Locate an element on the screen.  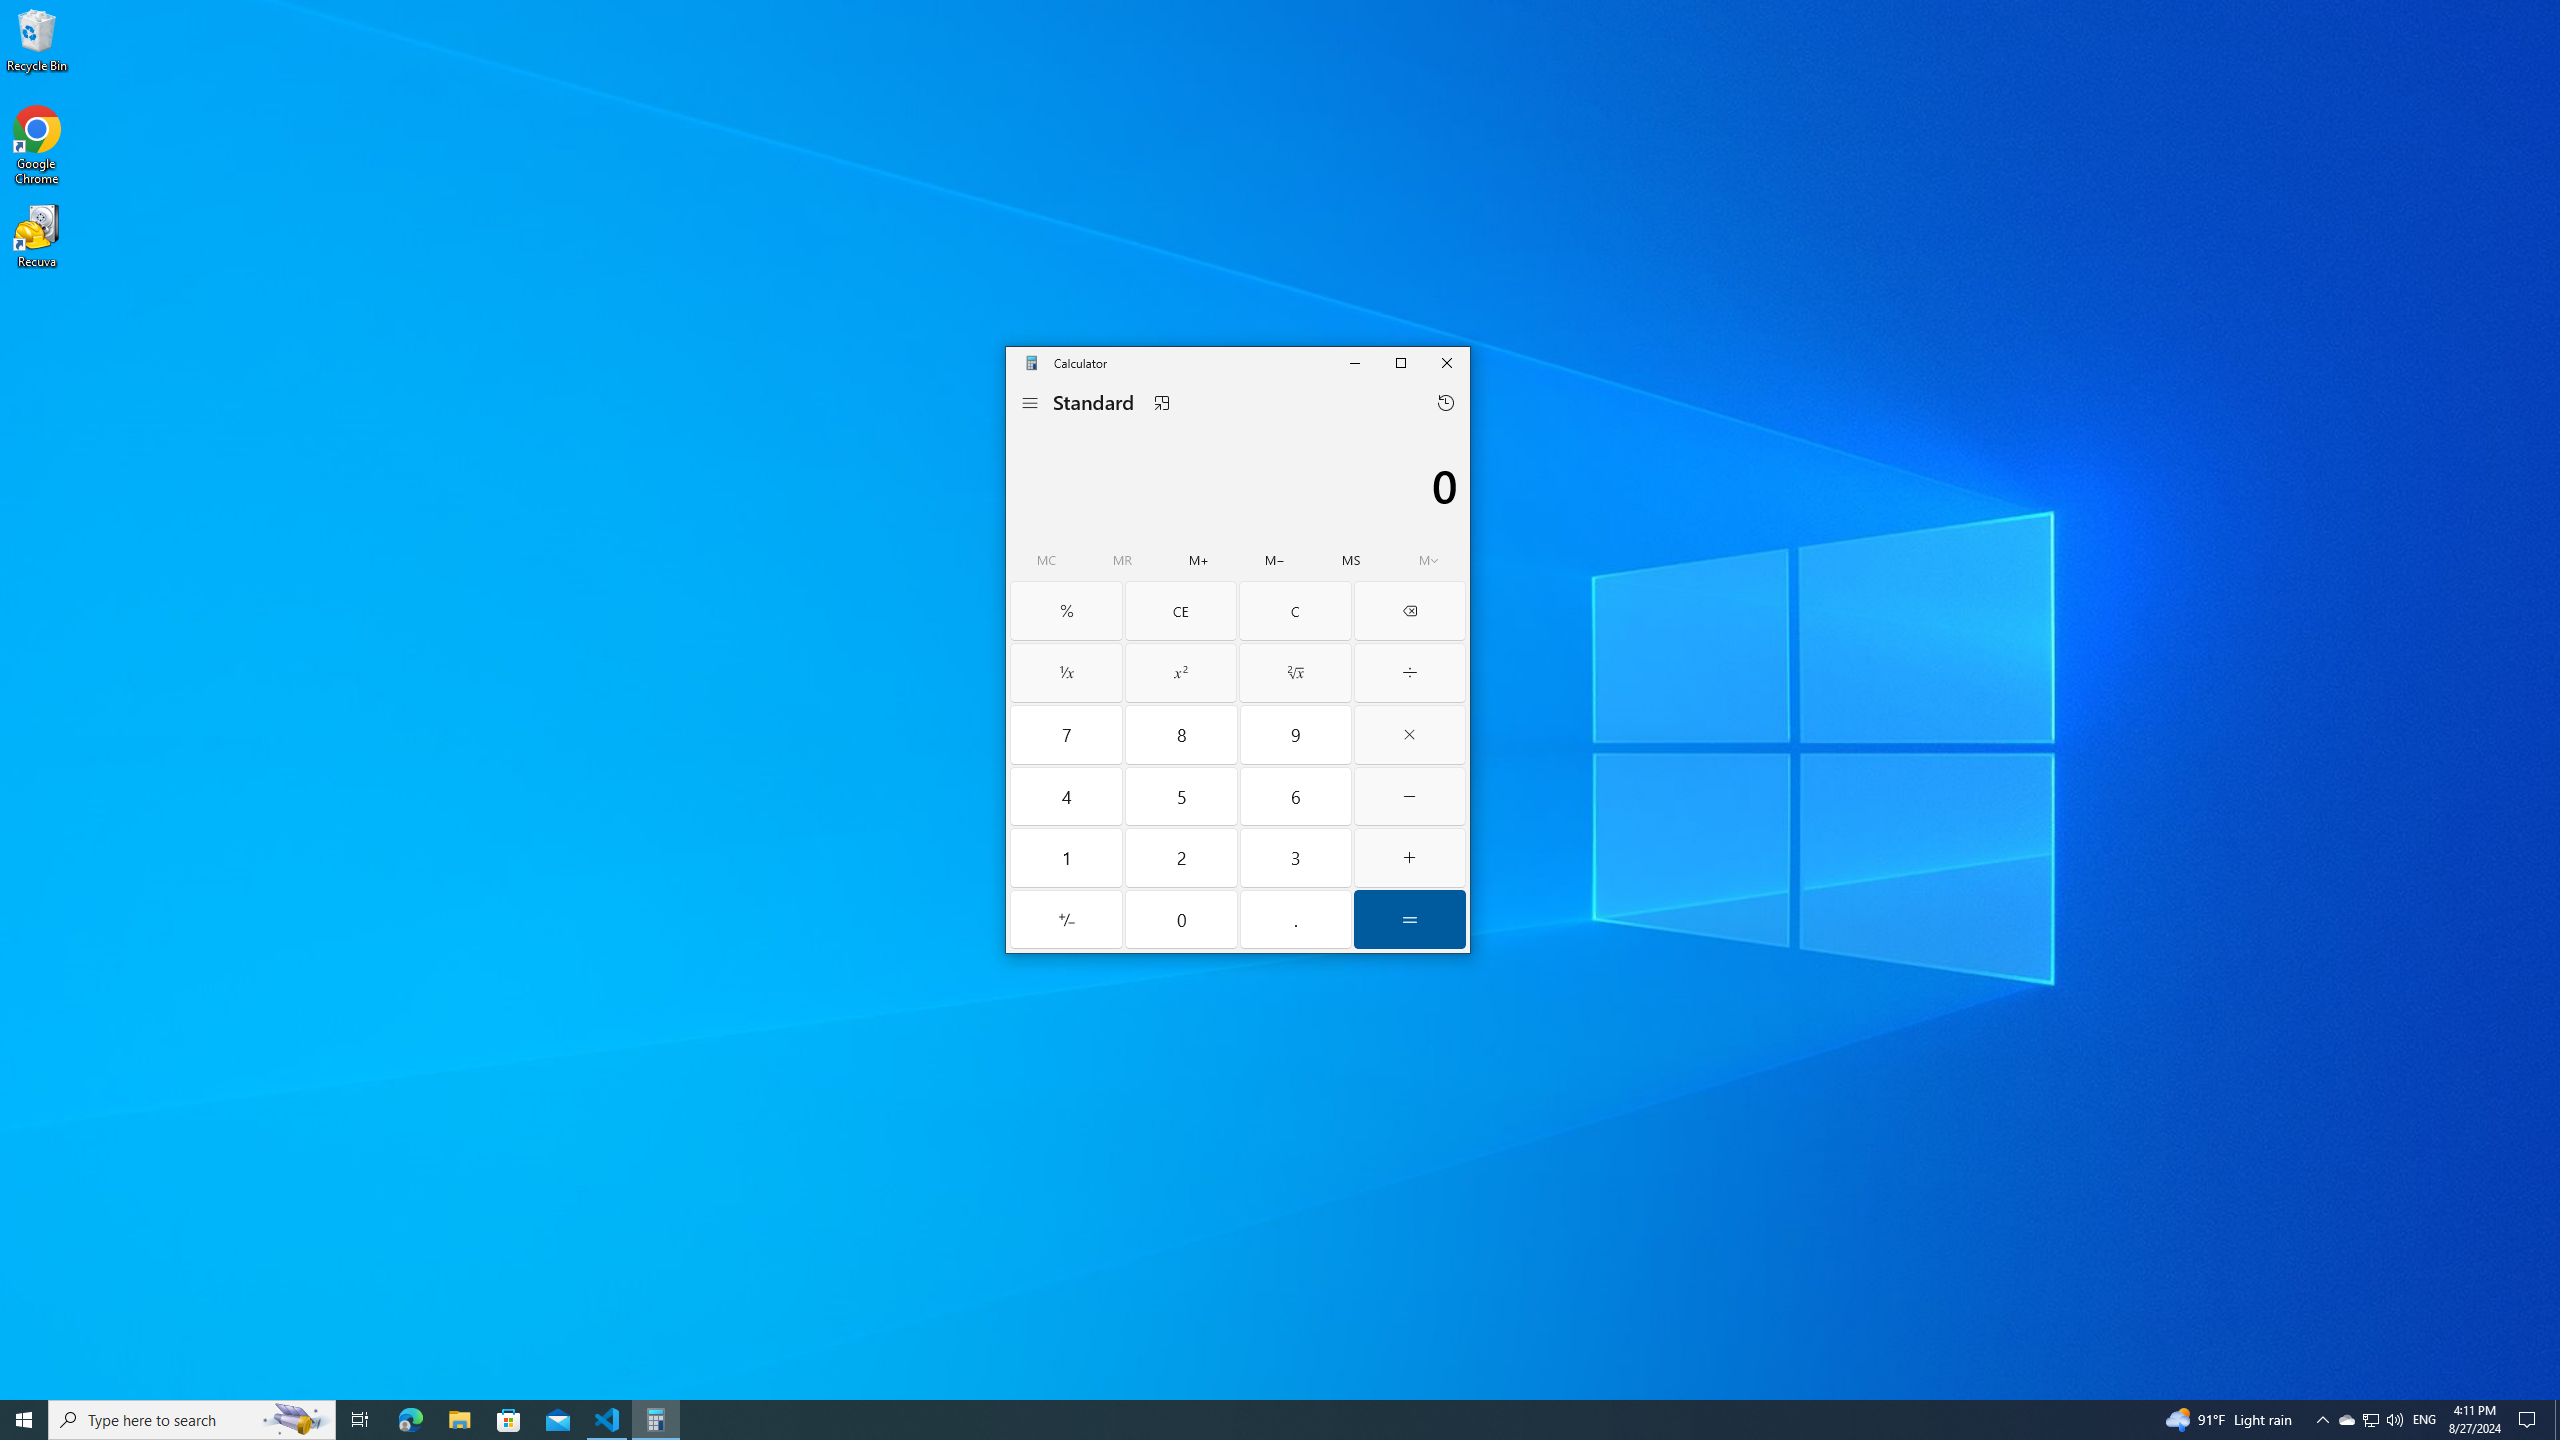
Four is located at coordinates (1067, 796).